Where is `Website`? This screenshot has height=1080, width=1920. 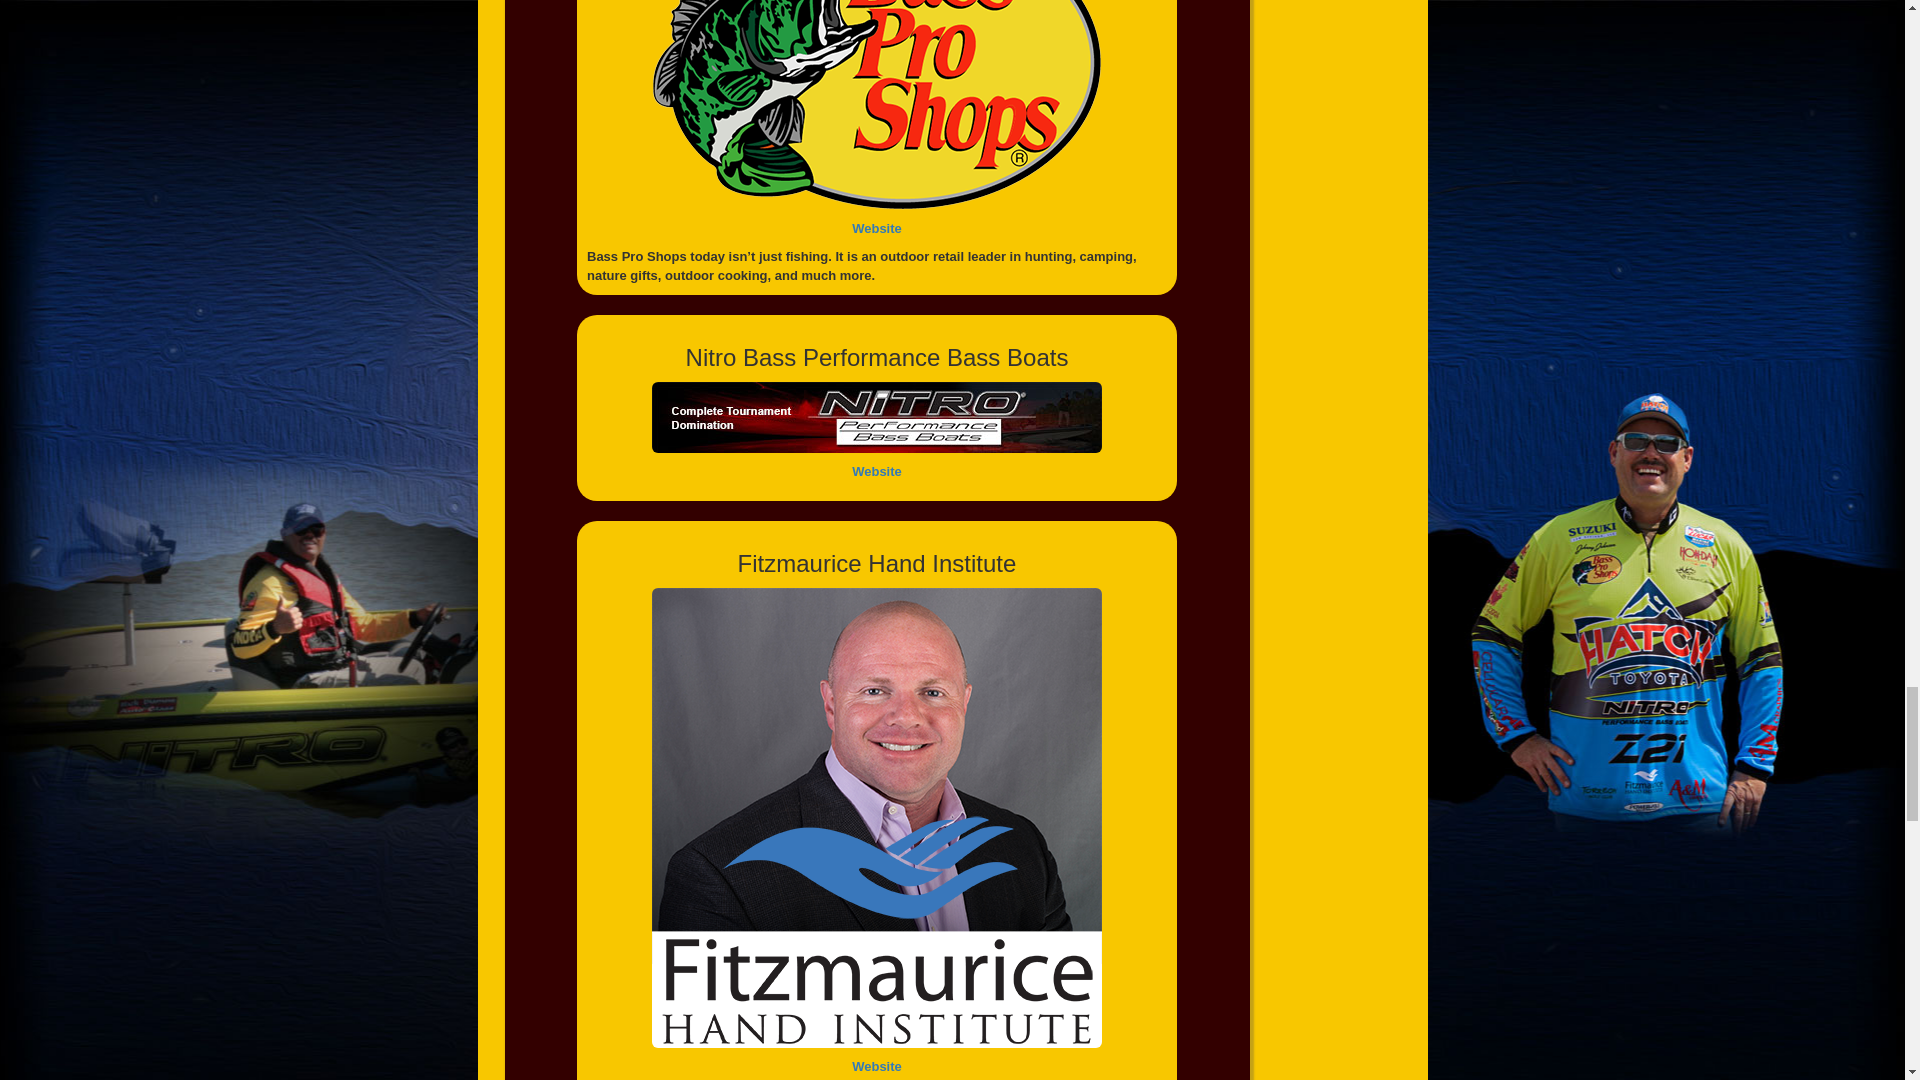
Website is located at coordinates (877, 1066).